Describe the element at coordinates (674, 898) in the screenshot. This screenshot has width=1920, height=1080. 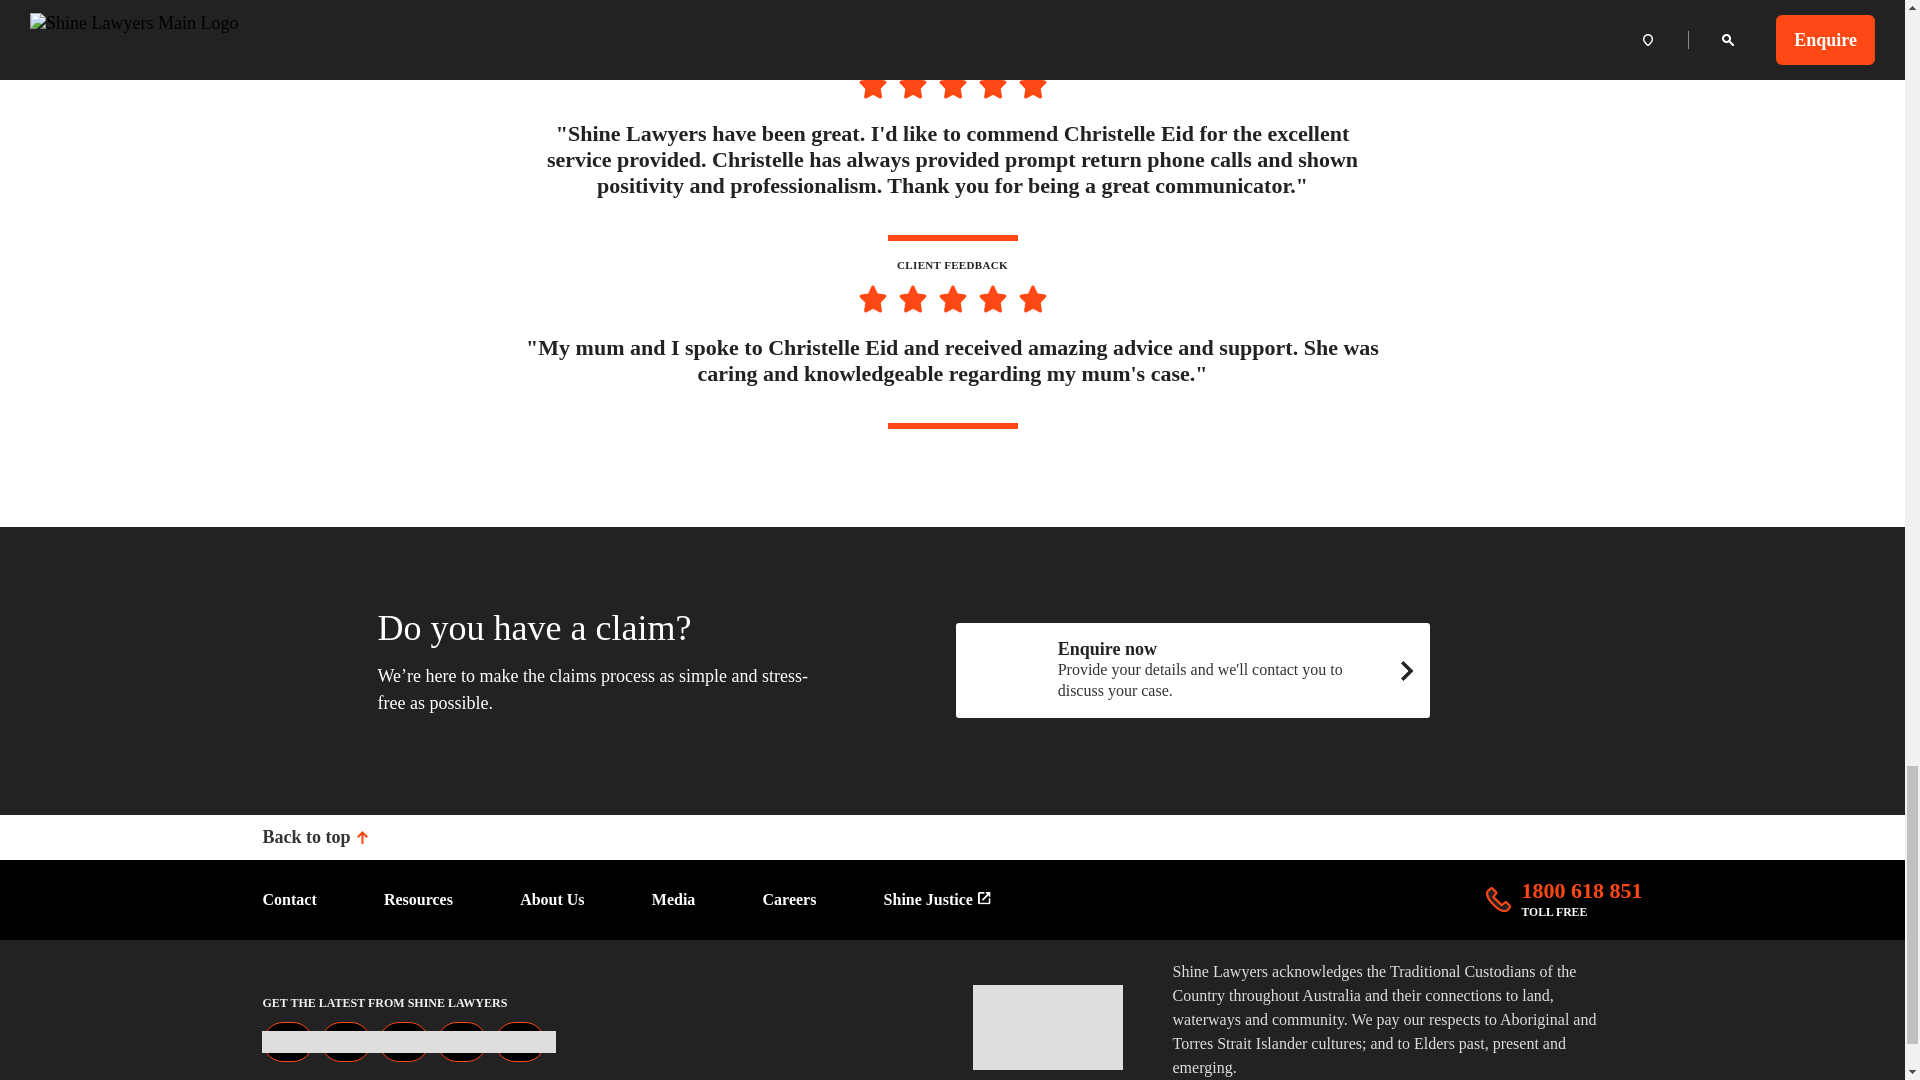
I see `Media` at that location.